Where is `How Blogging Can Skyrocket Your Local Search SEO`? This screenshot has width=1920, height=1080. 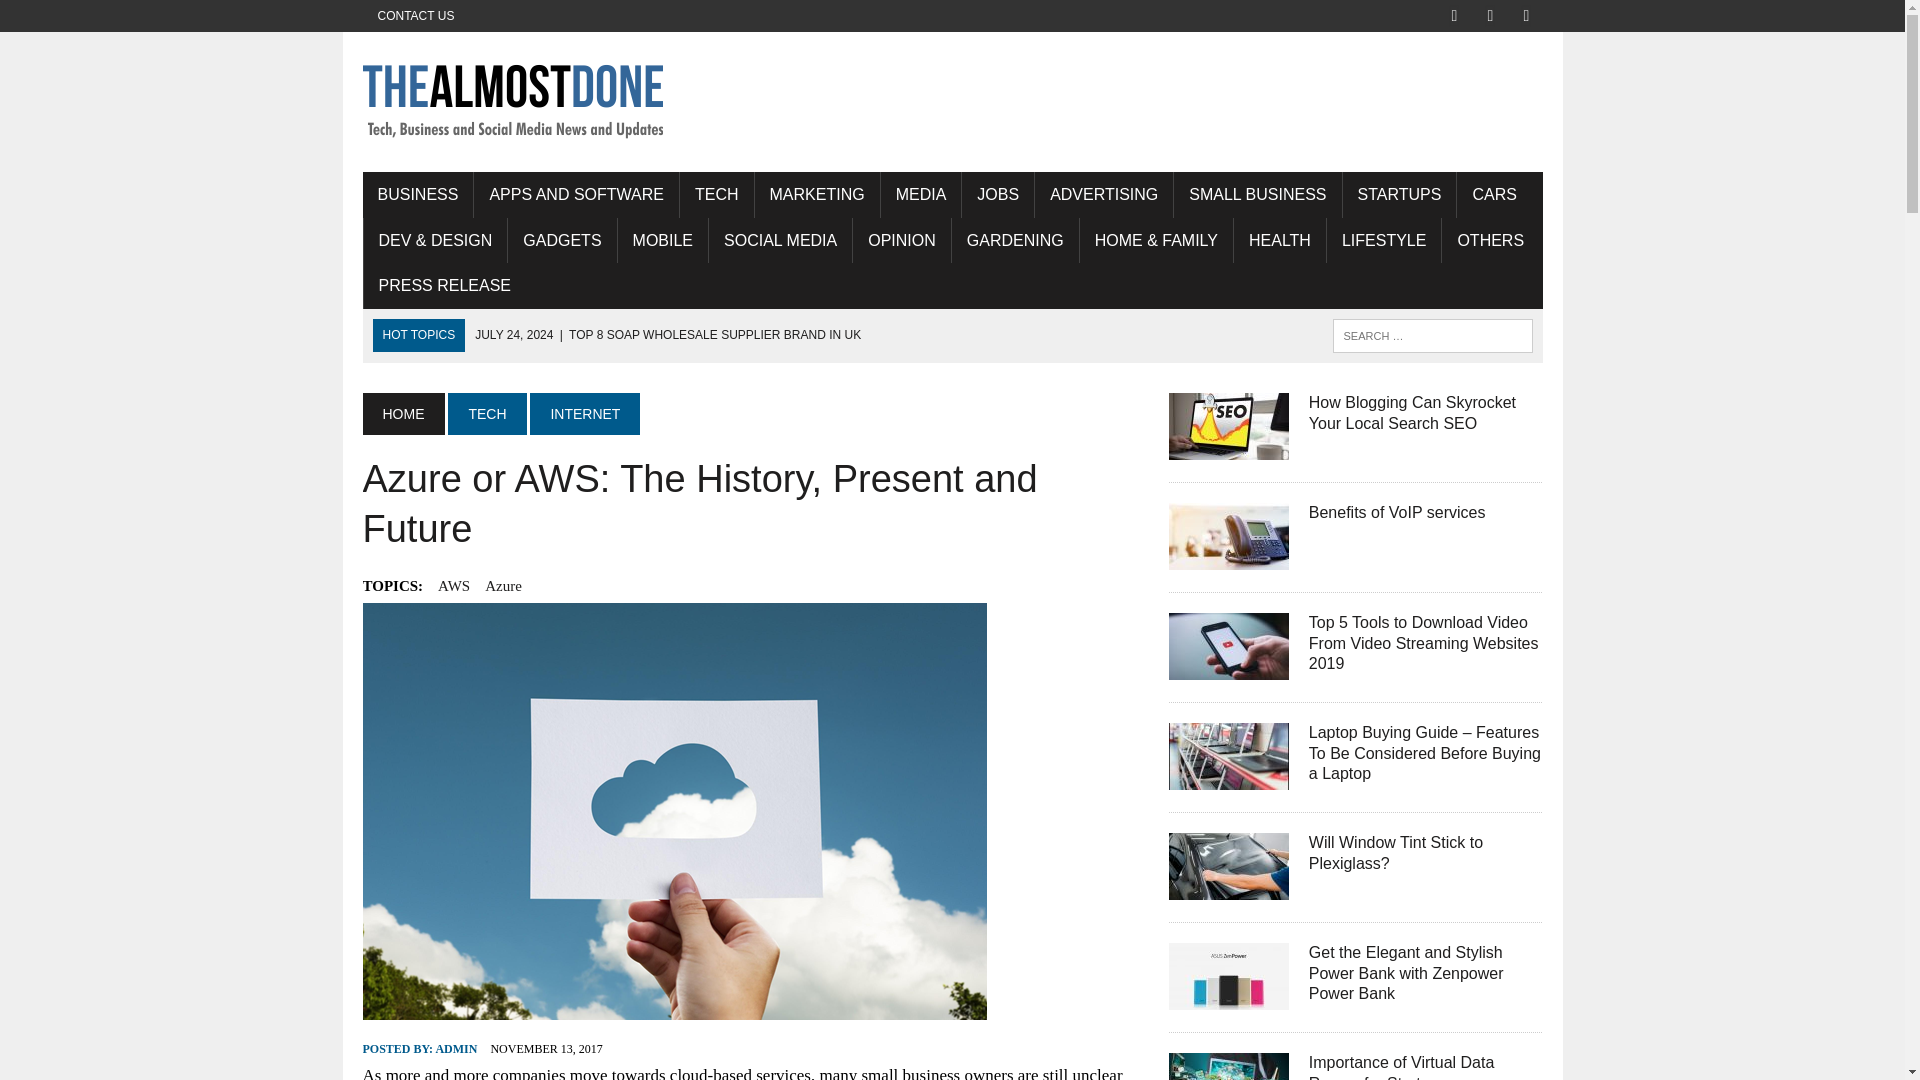 How Blogging Can Skyrocket Your Local Search SEO is located at coordinates (1412, 413).